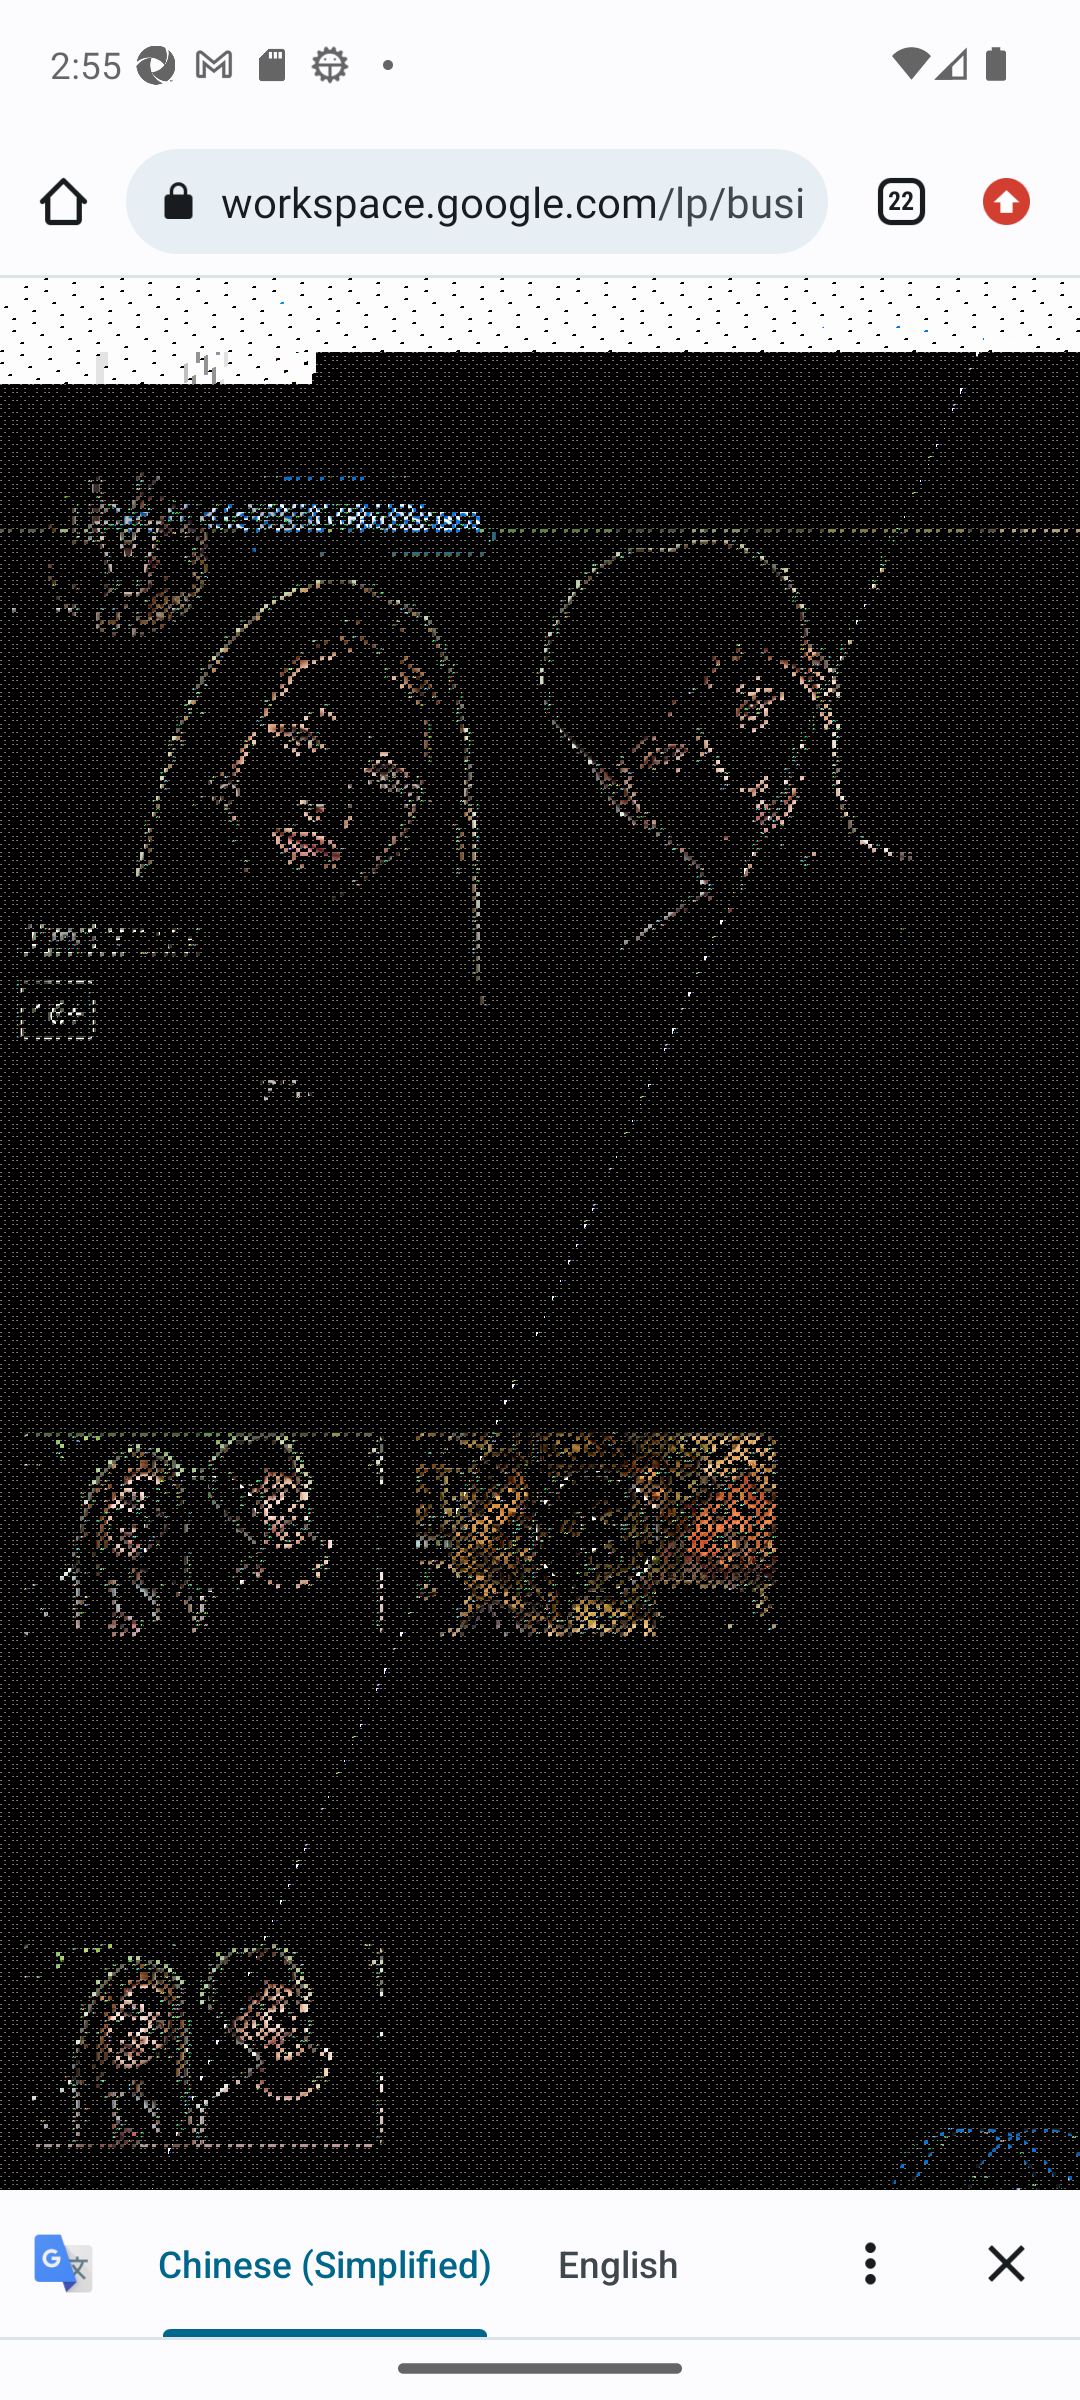  I want to click on Update available. More options, so click(1016, 202).